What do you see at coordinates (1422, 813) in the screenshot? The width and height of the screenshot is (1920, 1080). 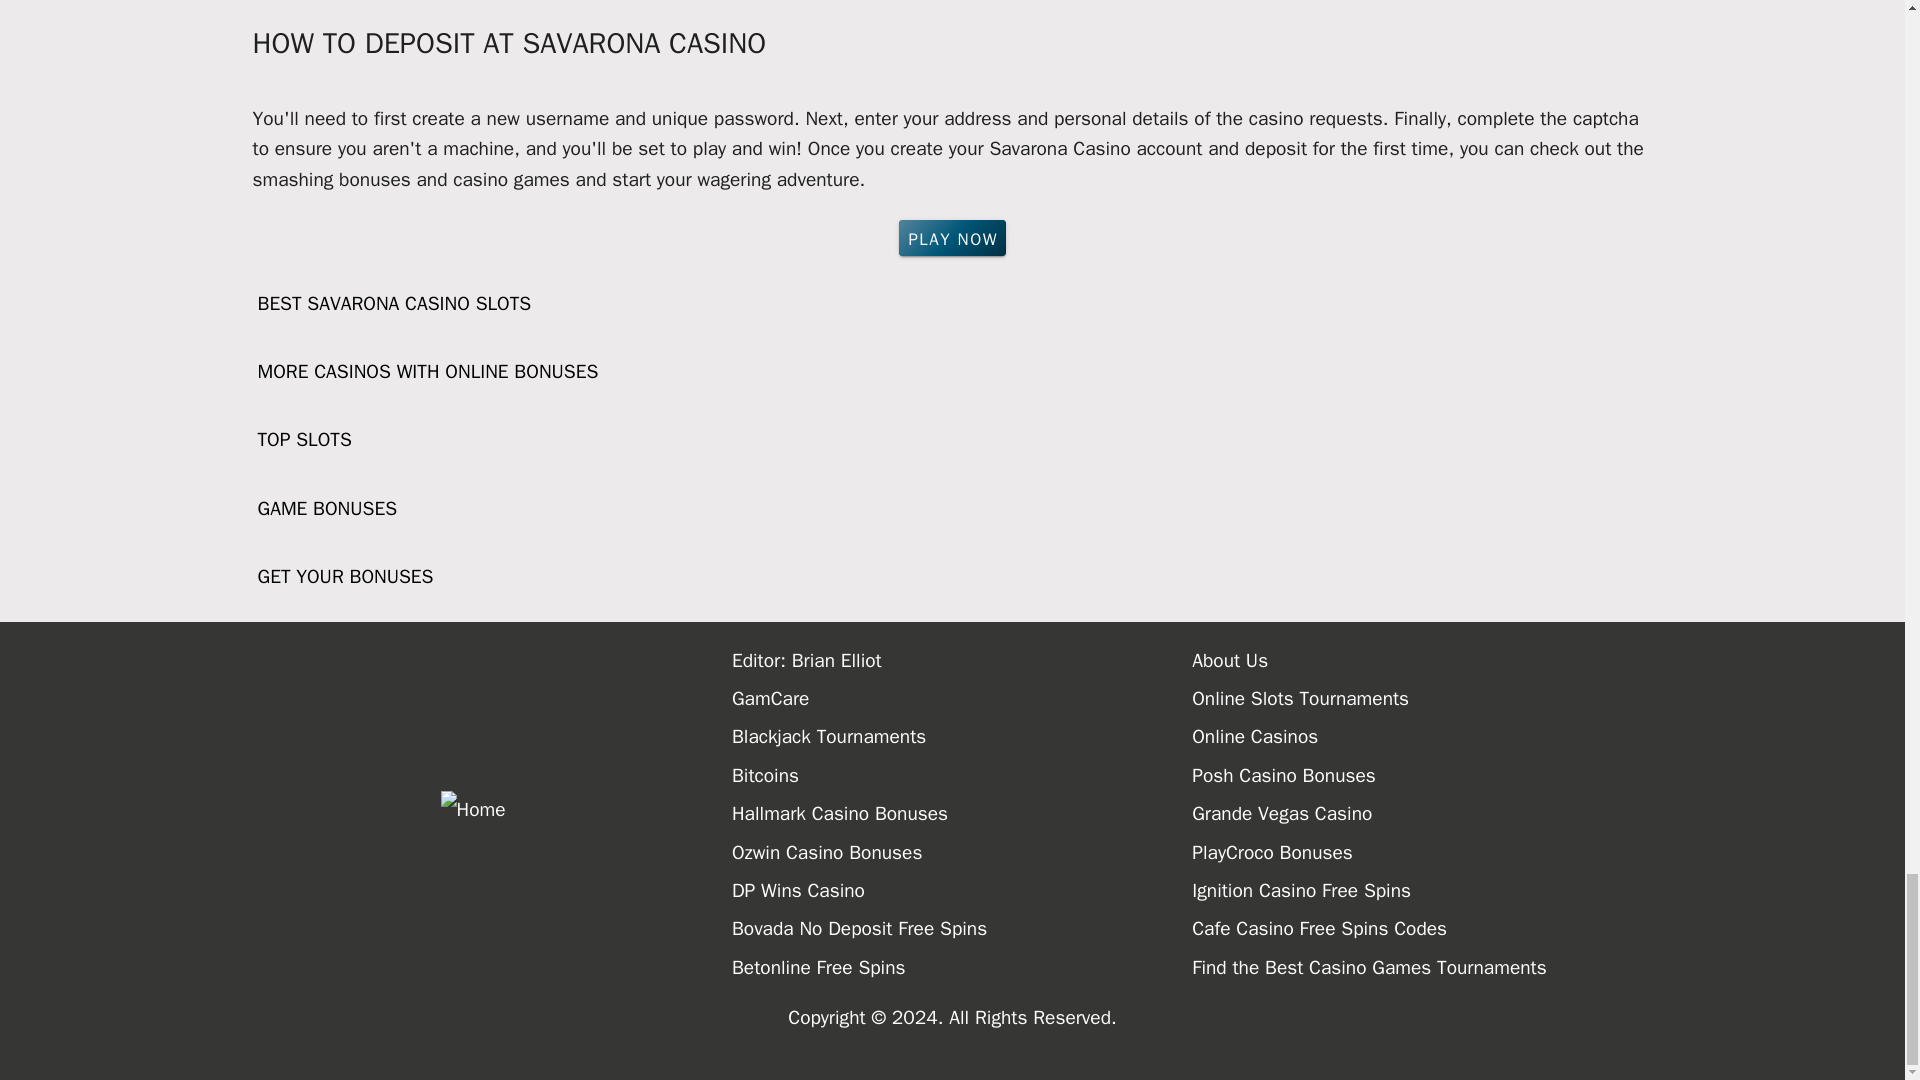 I see `Grande Vegas Casino` at bounding box center [1422, 813].